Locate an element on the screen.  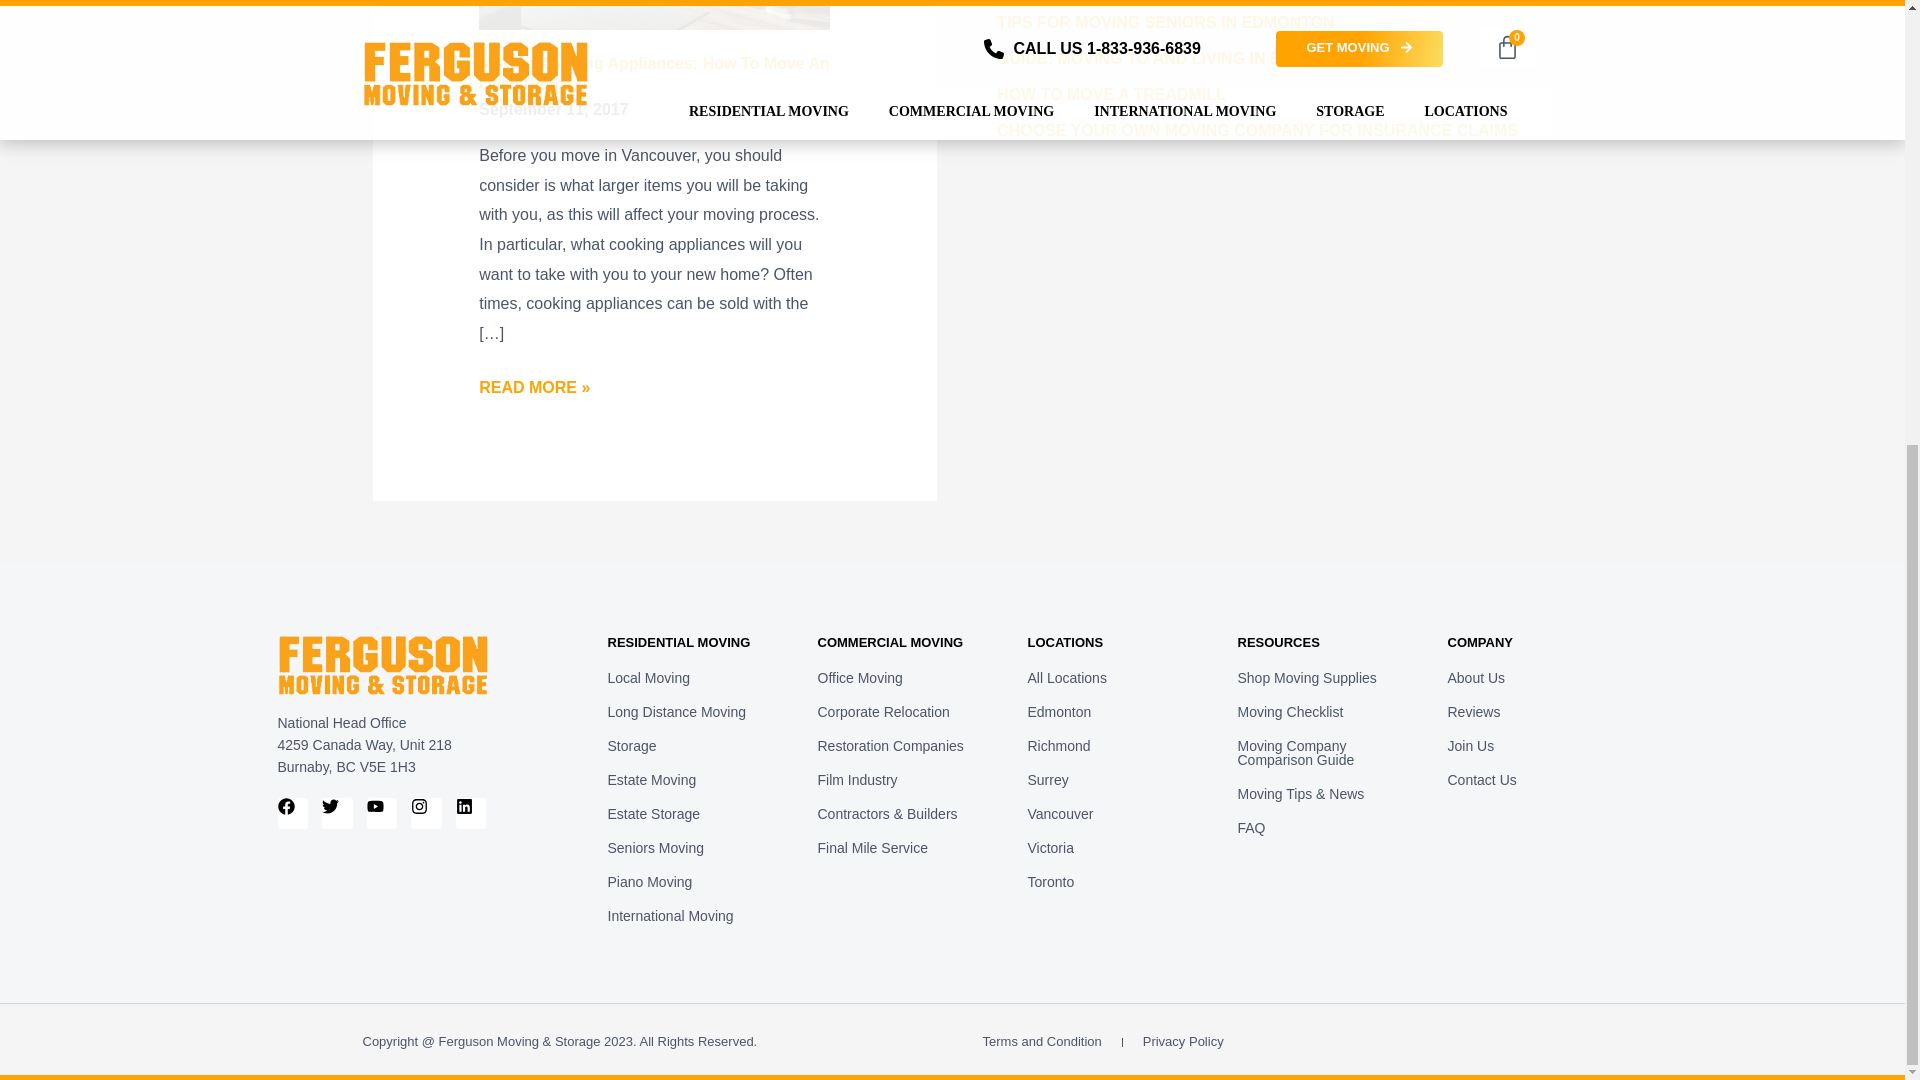
HOW TO MOVE A TREADMILL is located at coordinates (1111, 94).